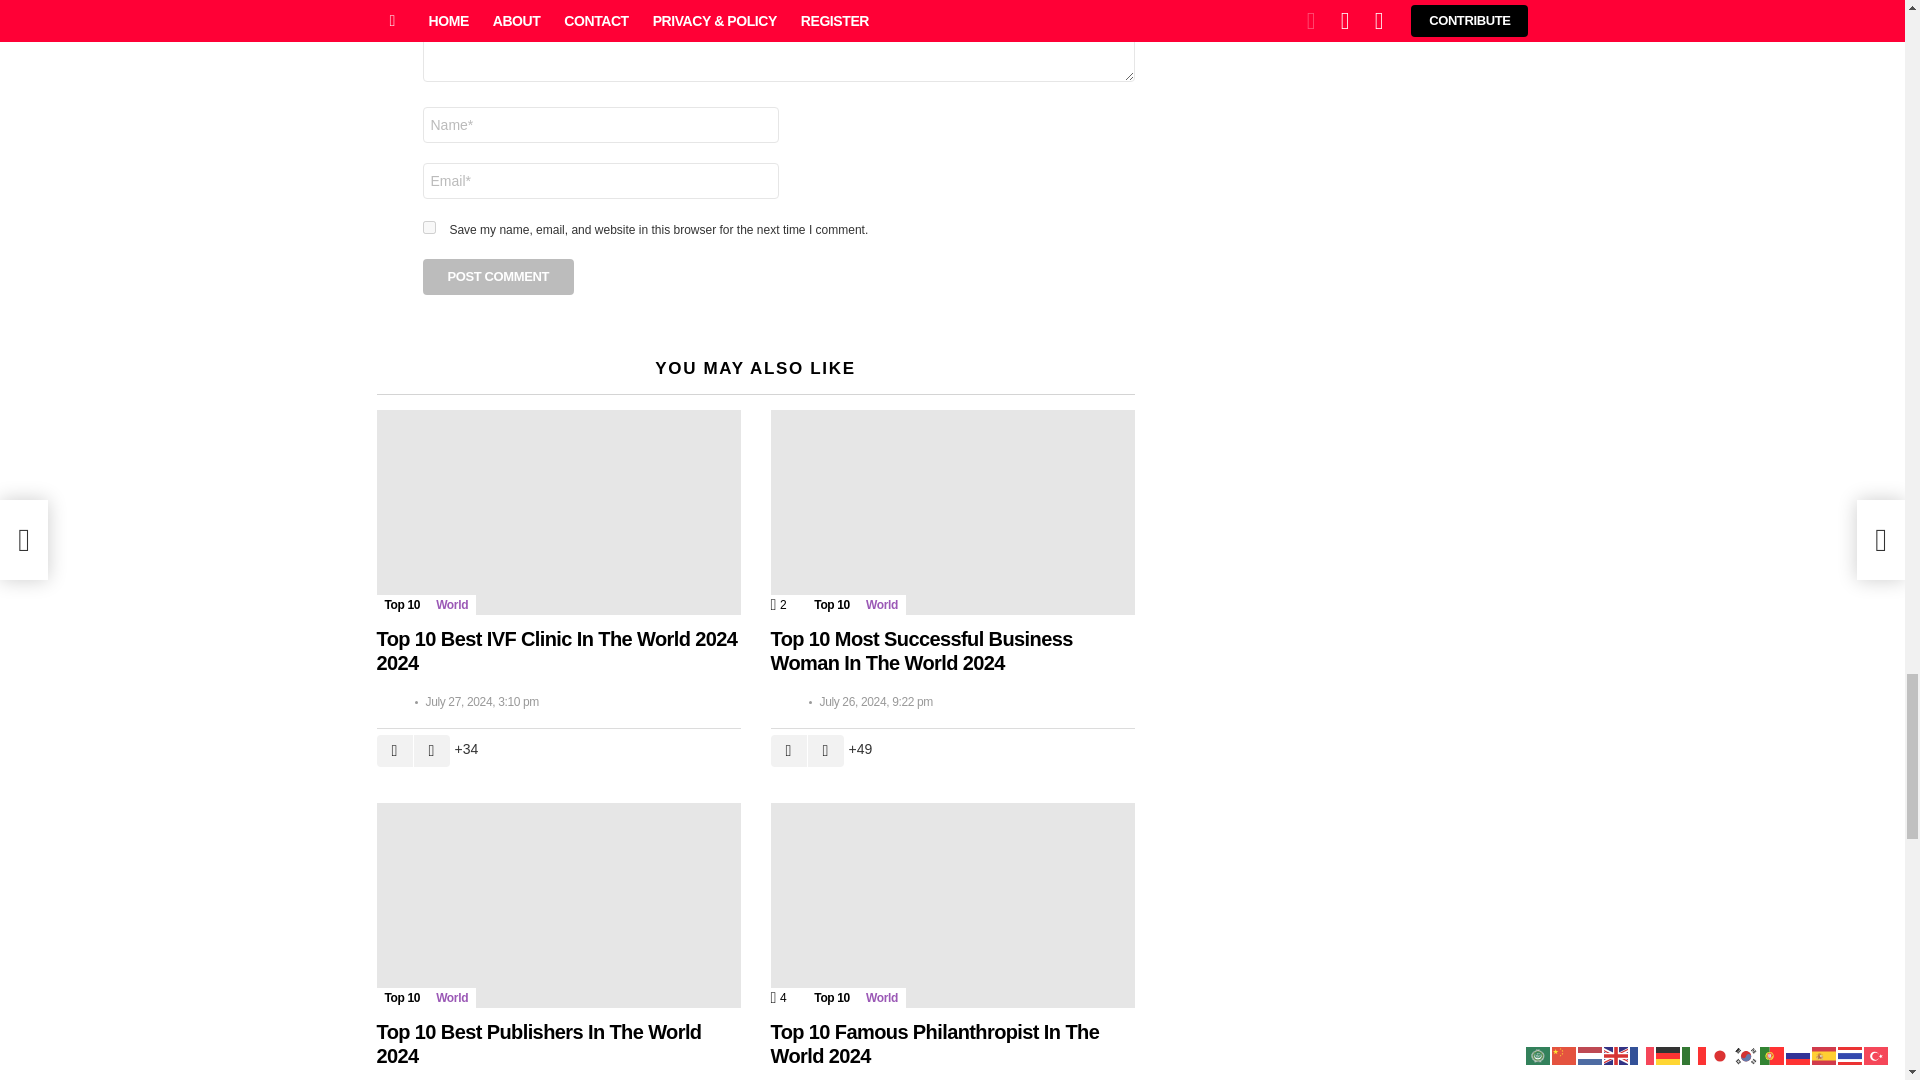  Describe the element at coordinates (558, 512) in the screenshot. I see `Top 10 Best IVF Clinic In The World 2024 2024` at that location.